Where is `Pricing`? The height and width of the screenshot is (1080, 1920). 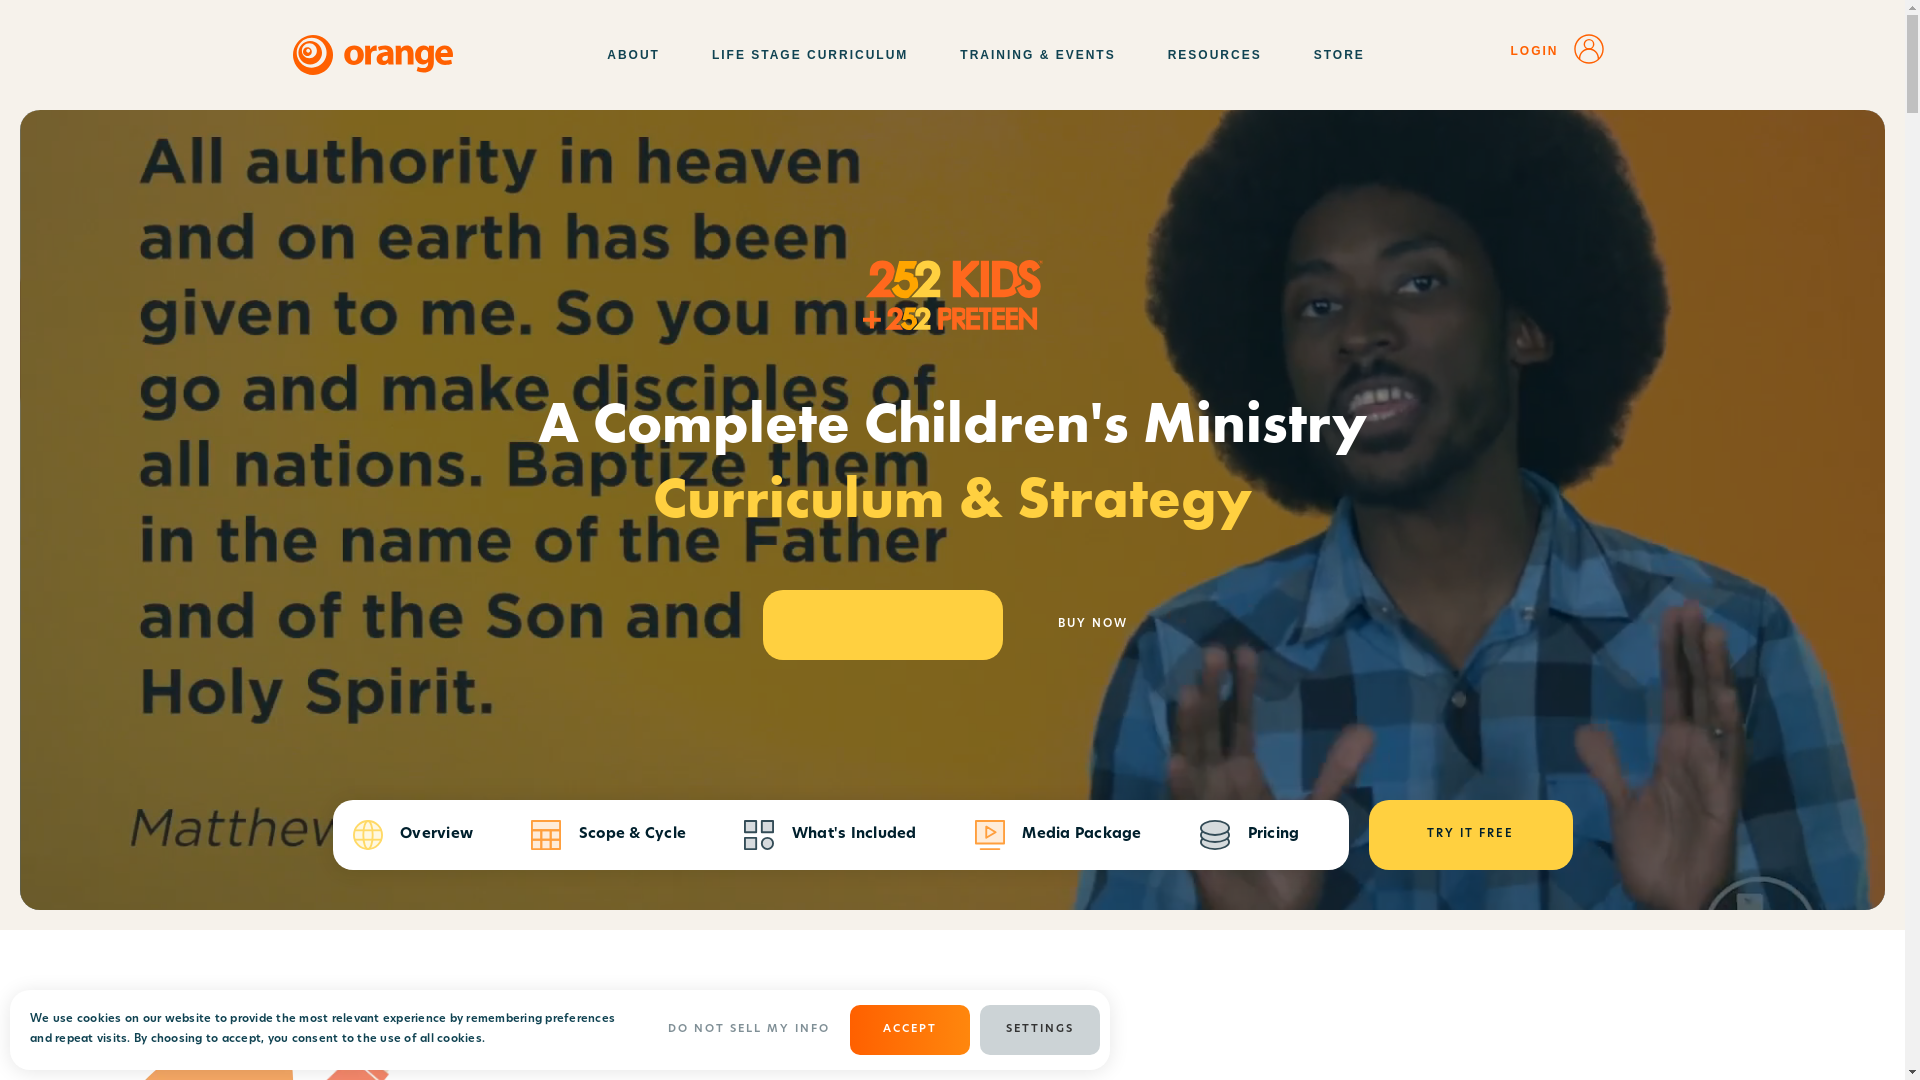 Pricing is located at coordinates (1250, 835).